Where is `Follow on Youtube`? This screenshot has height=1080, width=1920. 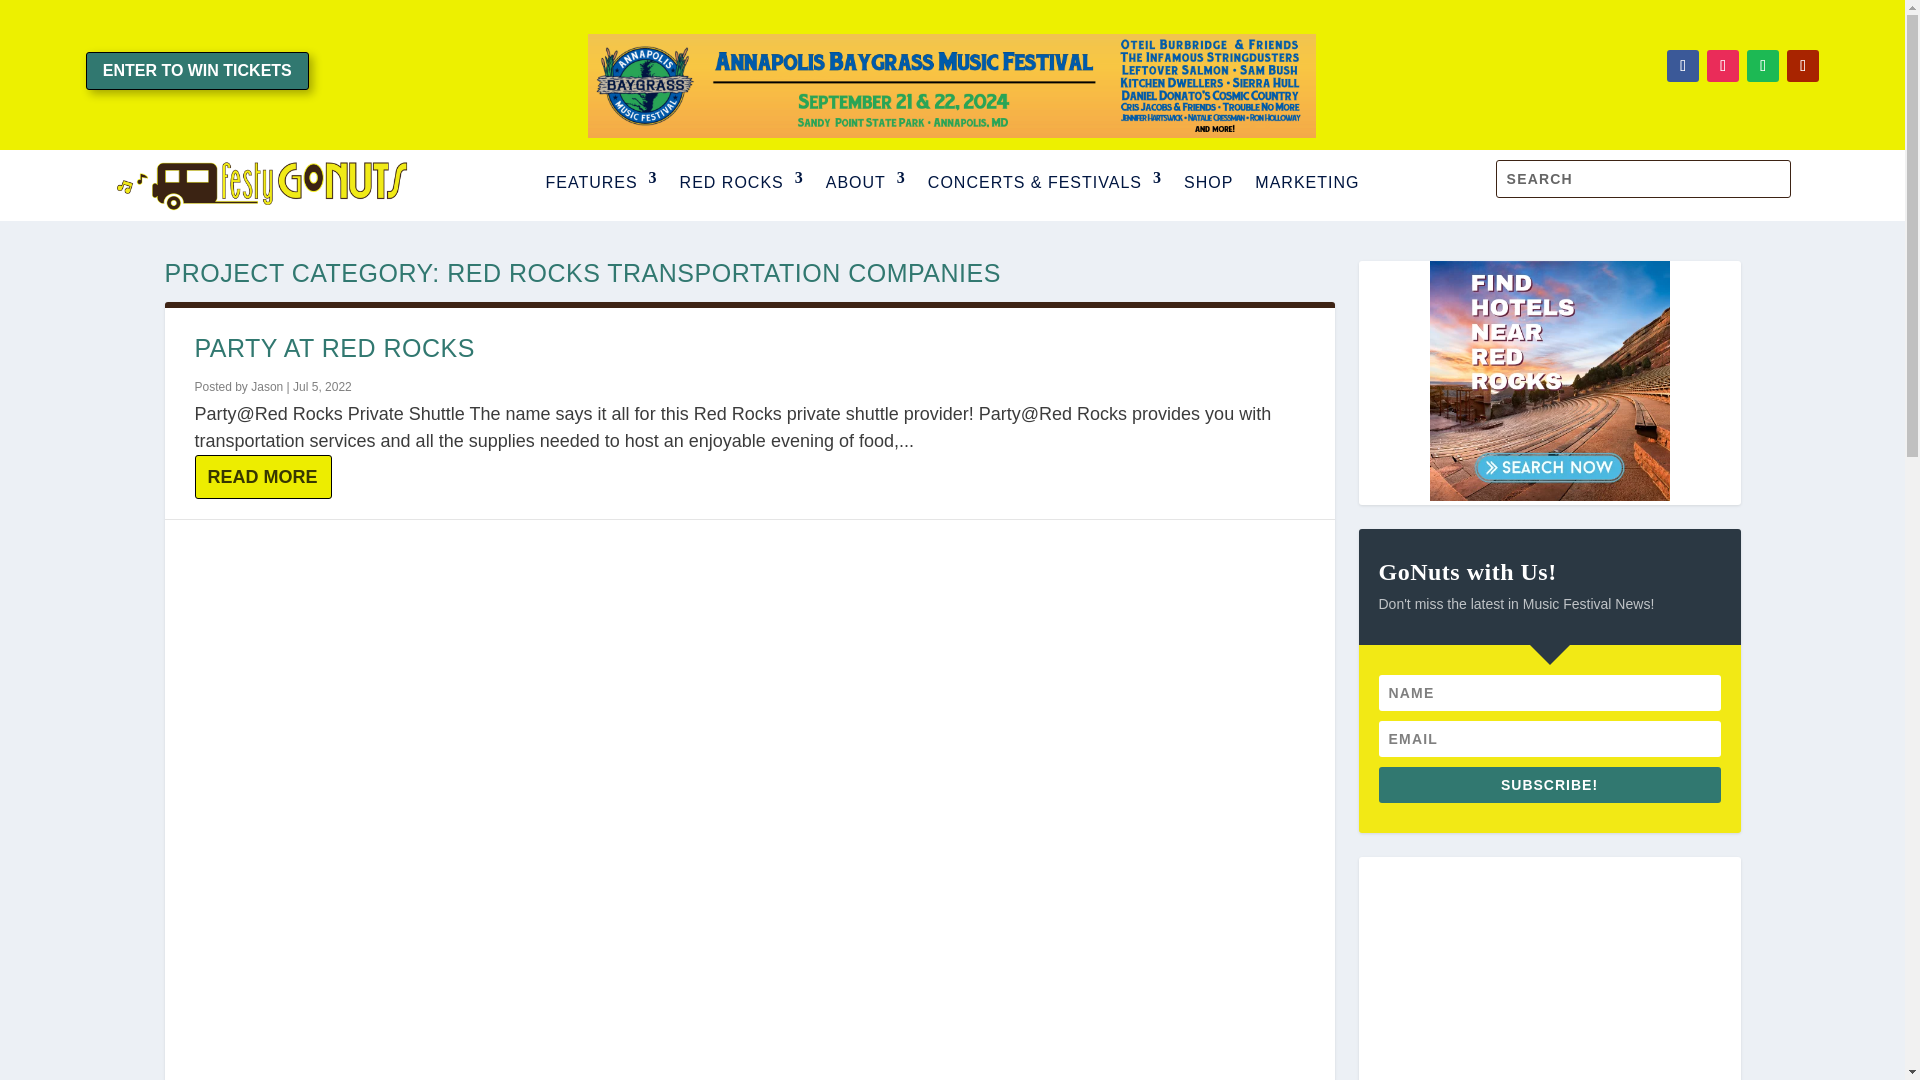 Follow on Youtube is located at coordinates (1802, 66).